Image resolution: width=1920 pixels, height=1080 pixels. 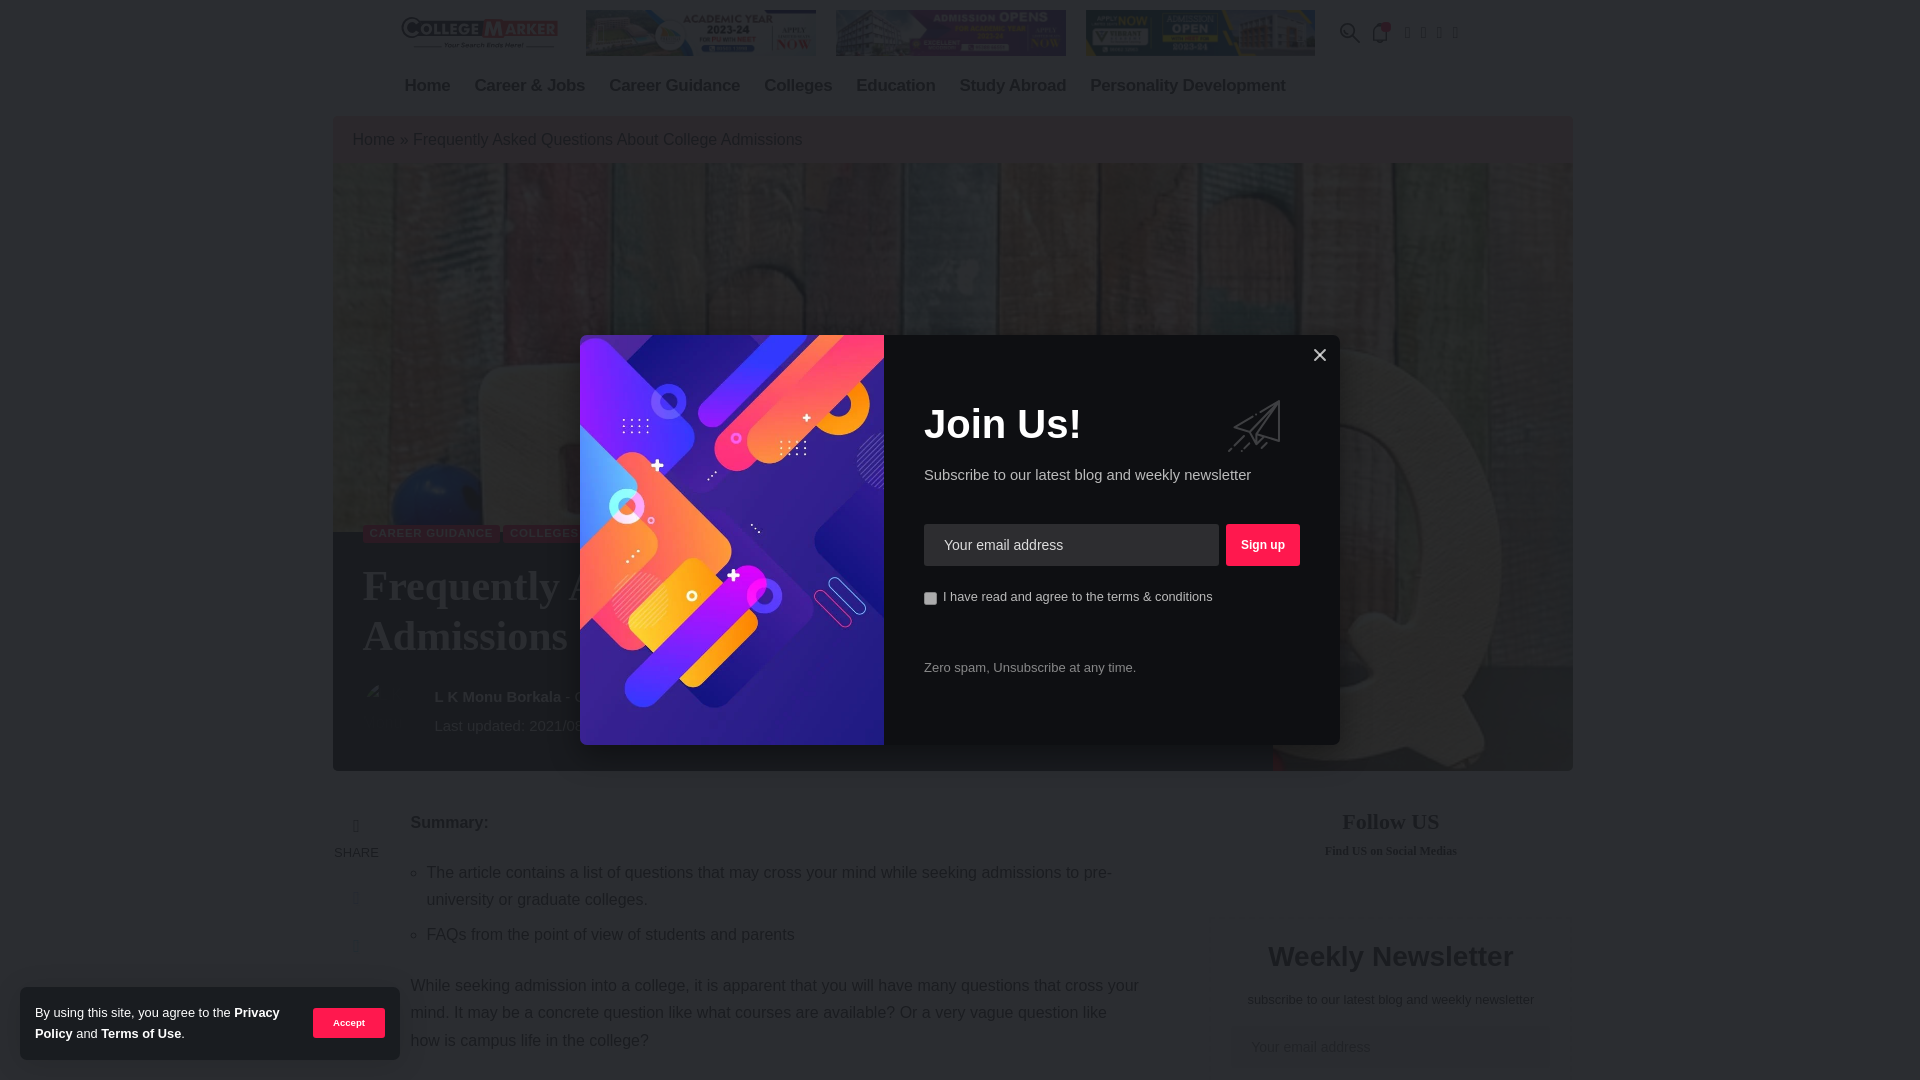 I want to click on Personality Development, so click(x=1187, y=86).